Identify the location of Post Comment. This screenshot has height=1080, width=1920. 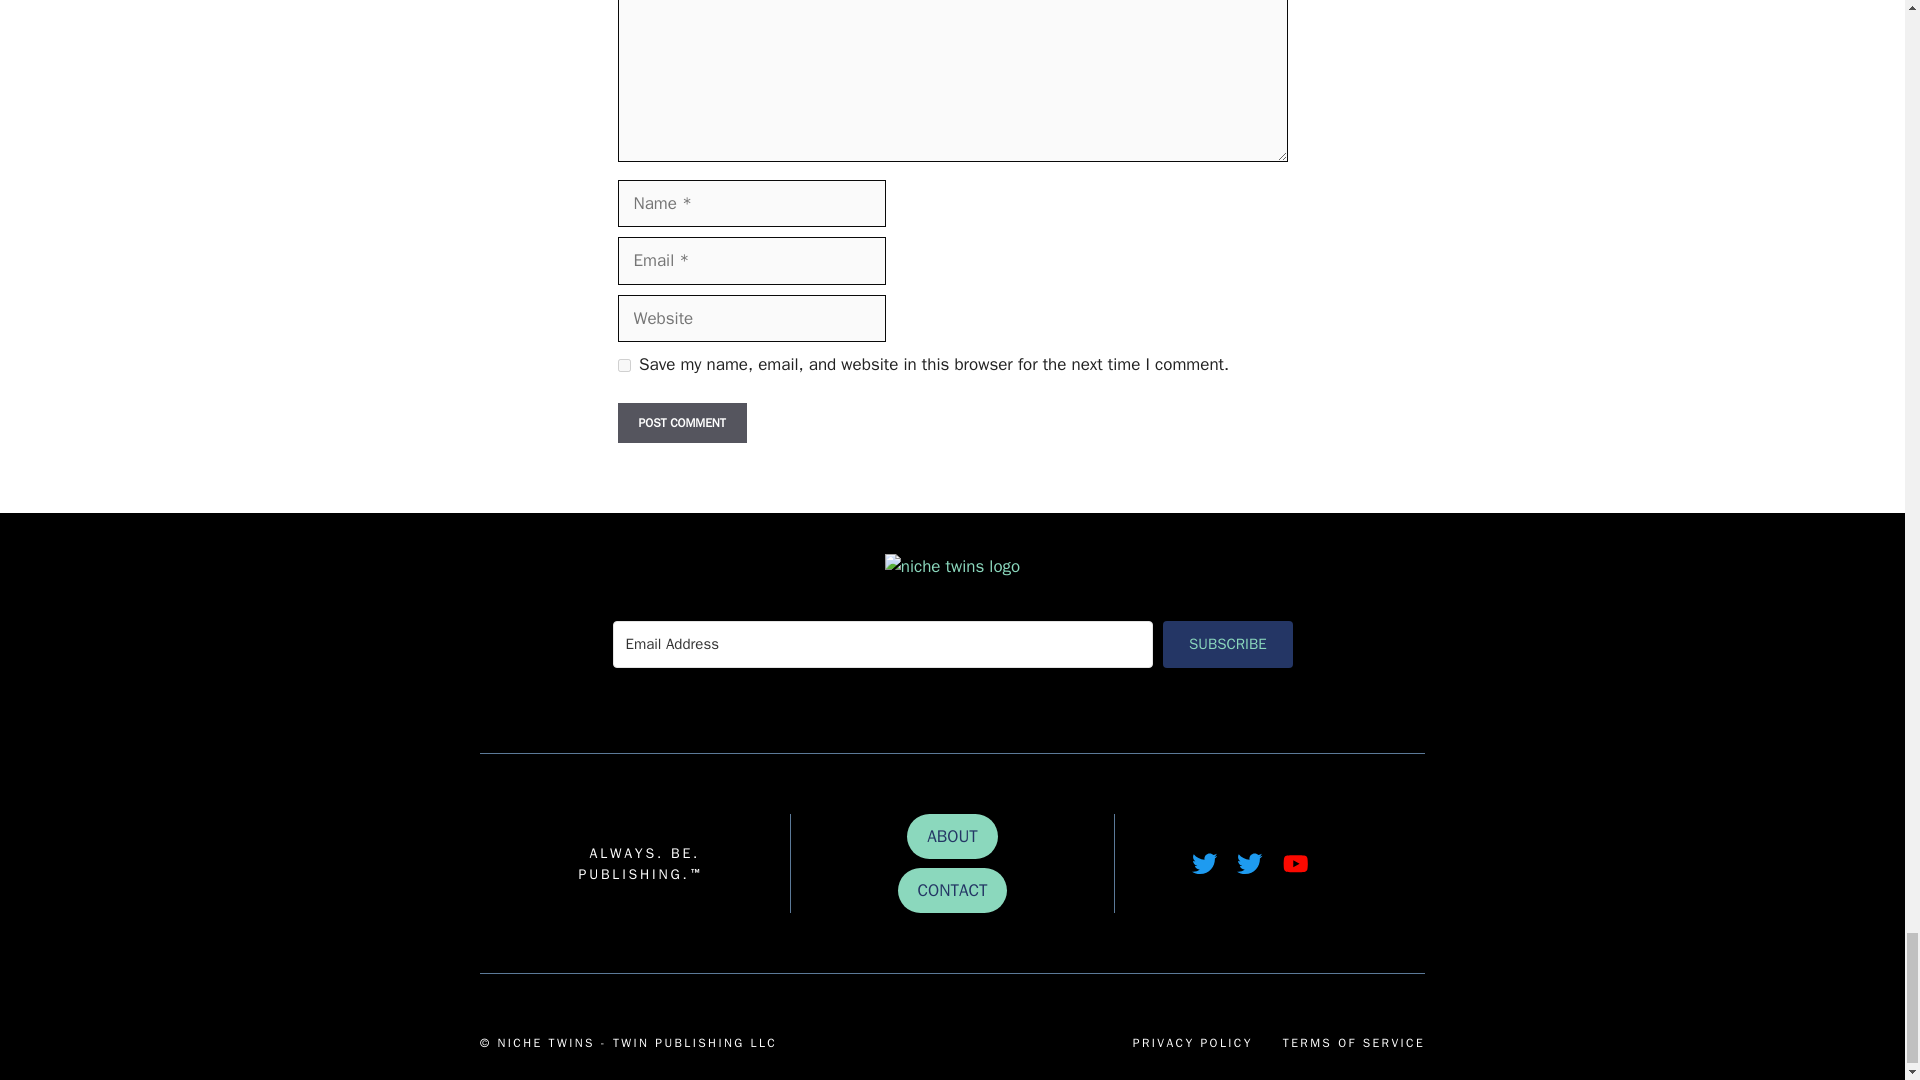
(682, 422).